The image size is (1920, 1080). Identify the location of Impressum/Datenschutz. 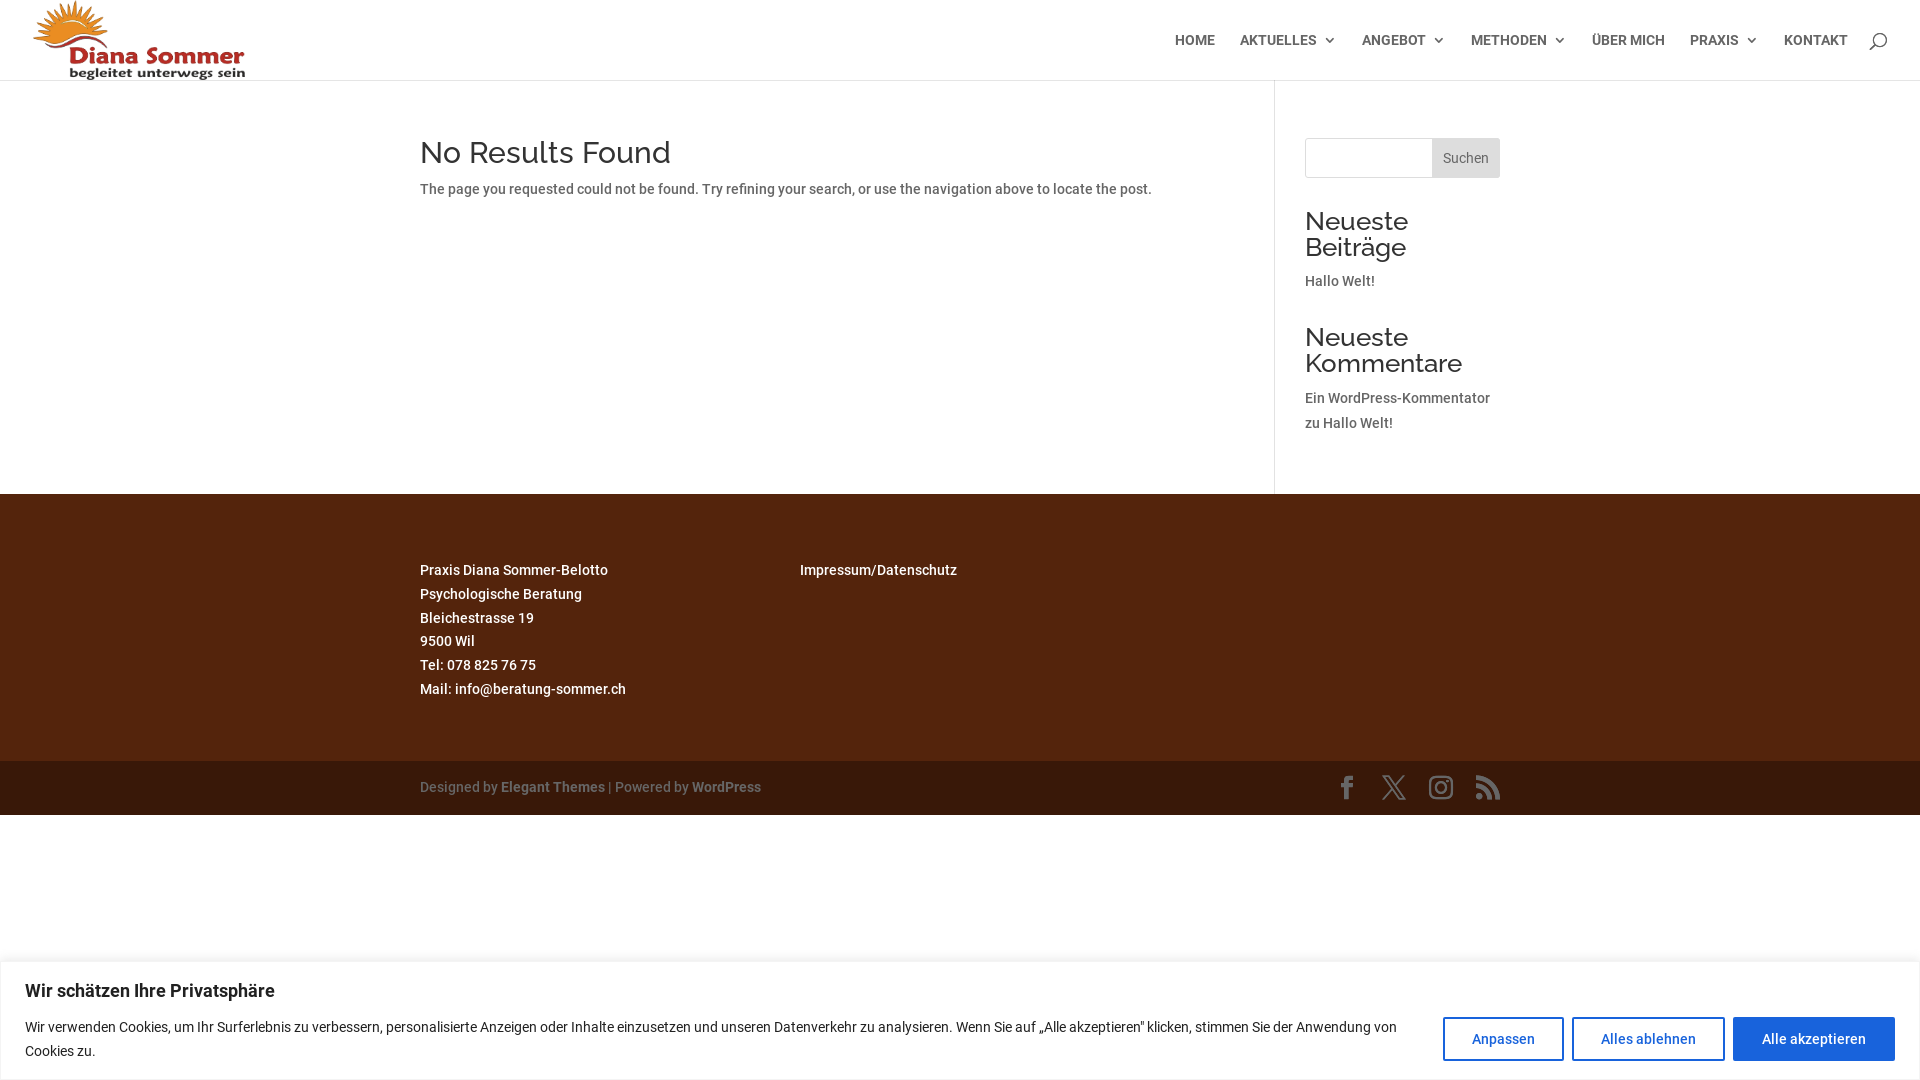
(878, 570).